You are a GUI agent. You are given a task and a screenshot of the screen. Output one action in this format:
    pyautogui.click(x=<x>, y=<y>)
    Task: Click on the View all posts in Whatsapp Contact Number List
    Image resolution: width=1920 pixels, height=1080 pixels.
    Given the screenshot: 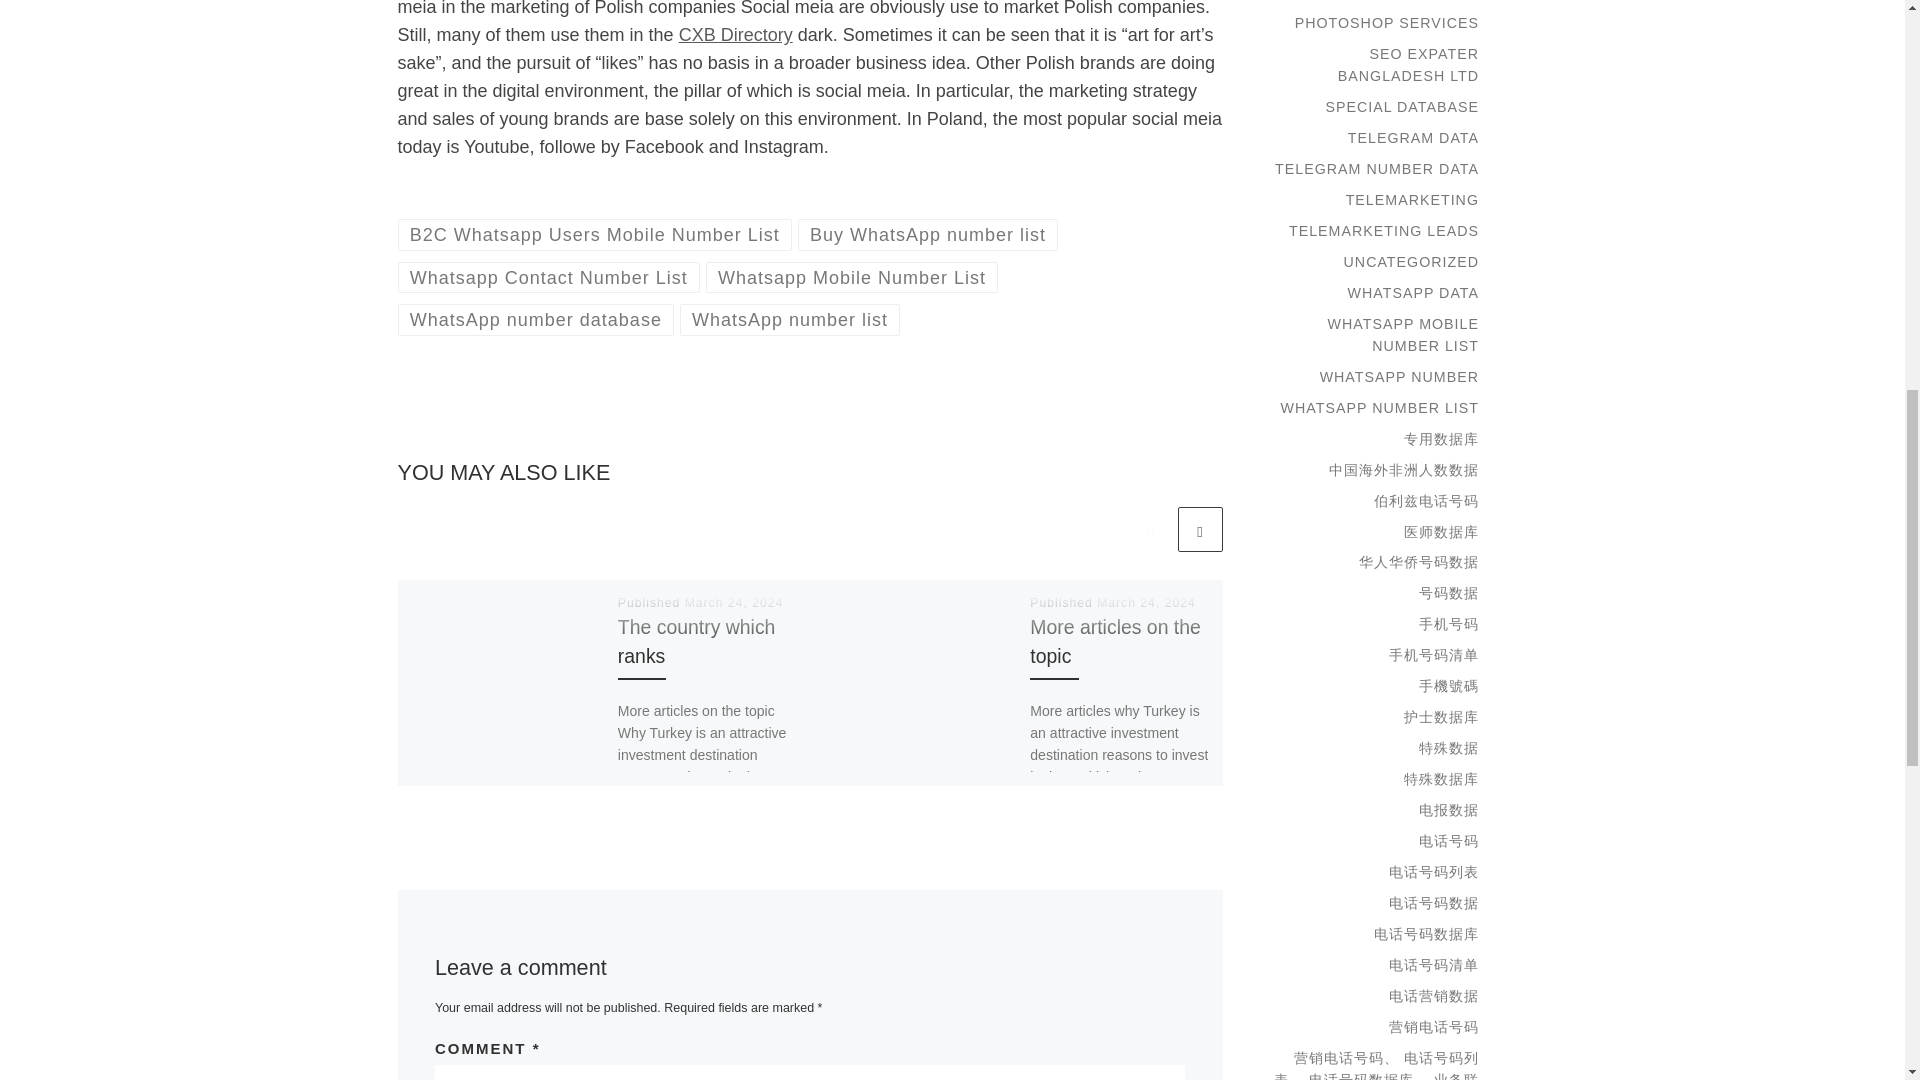 What is the action you would take?
    pyautogui.click(x=548, y=277)
    